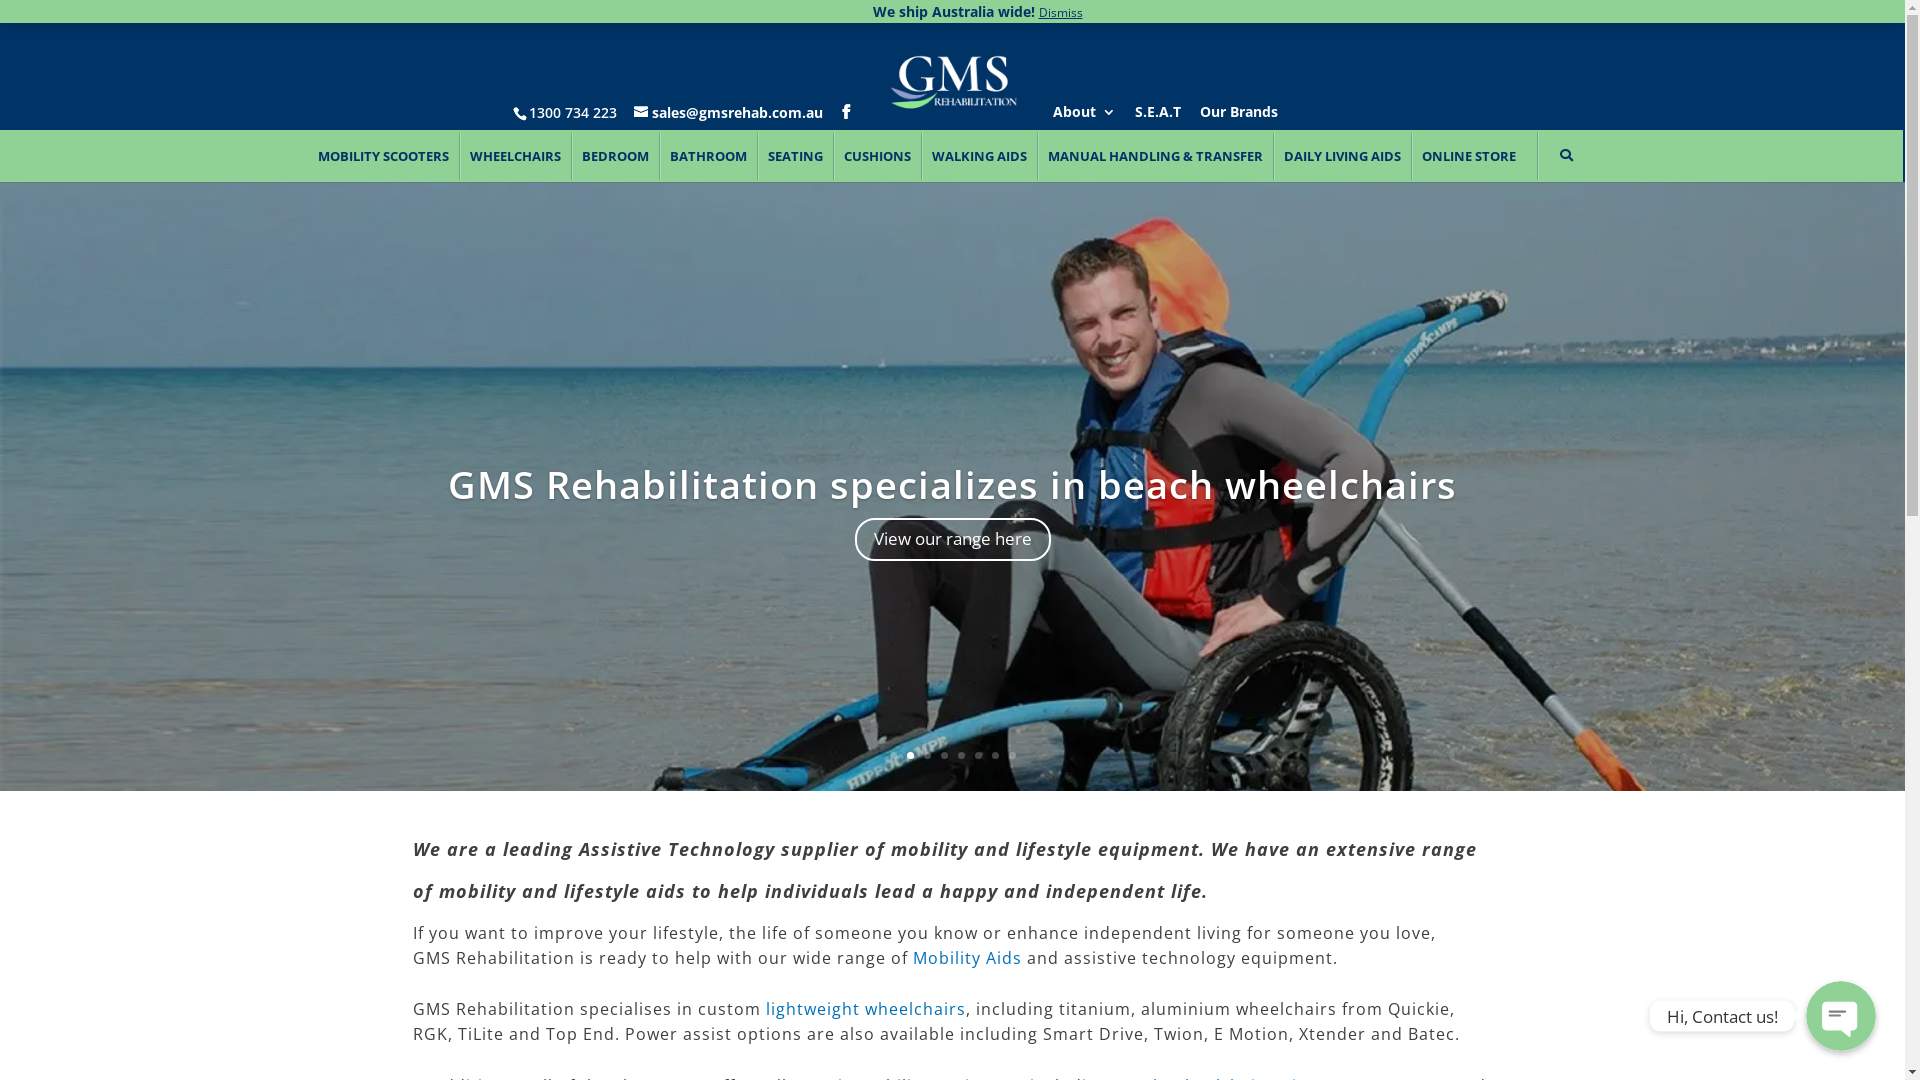 This screenshot has height=1080, width=1920. What do you see at coordinates (866, 1009) in the screenshot?
I see `lightweight wheelchairs` at bounding box center [866, 1009].